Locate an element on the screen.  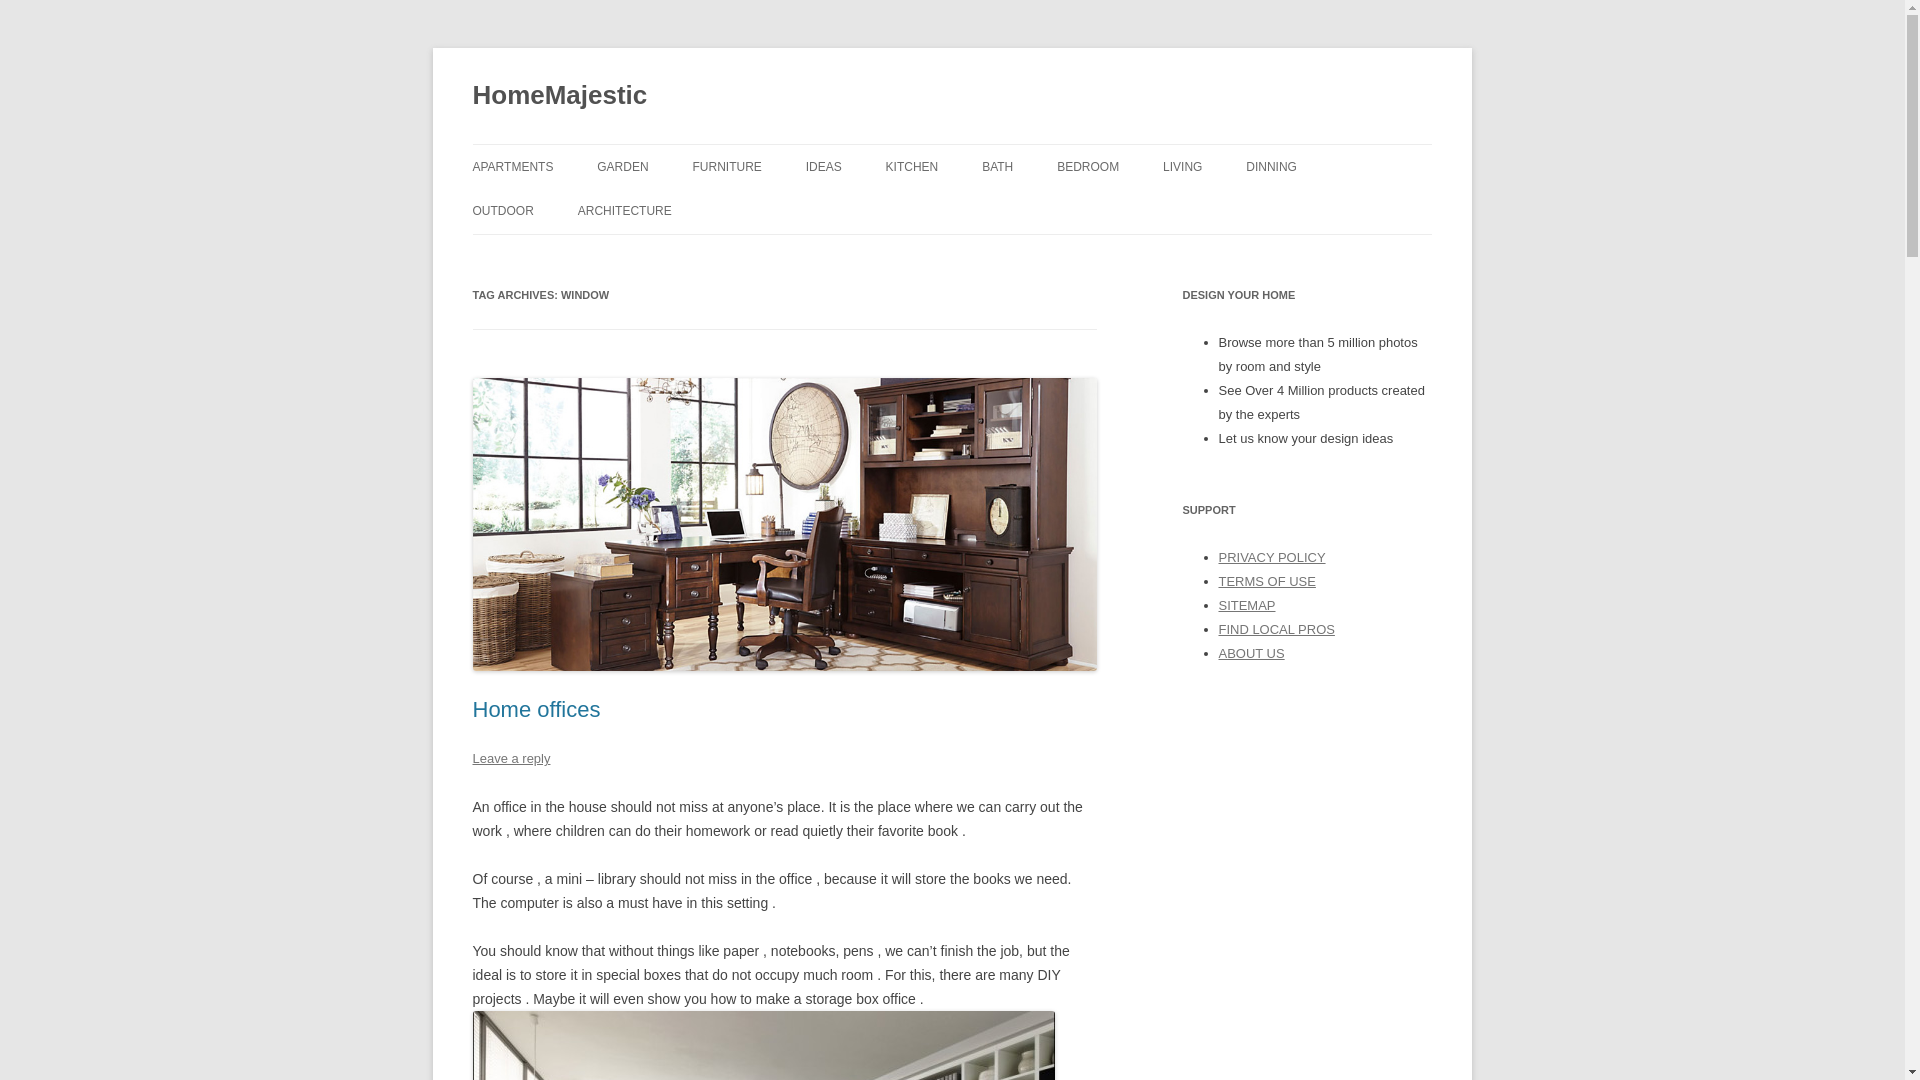
FIND LOCAL PROS is located at coordinates (1276, 630).